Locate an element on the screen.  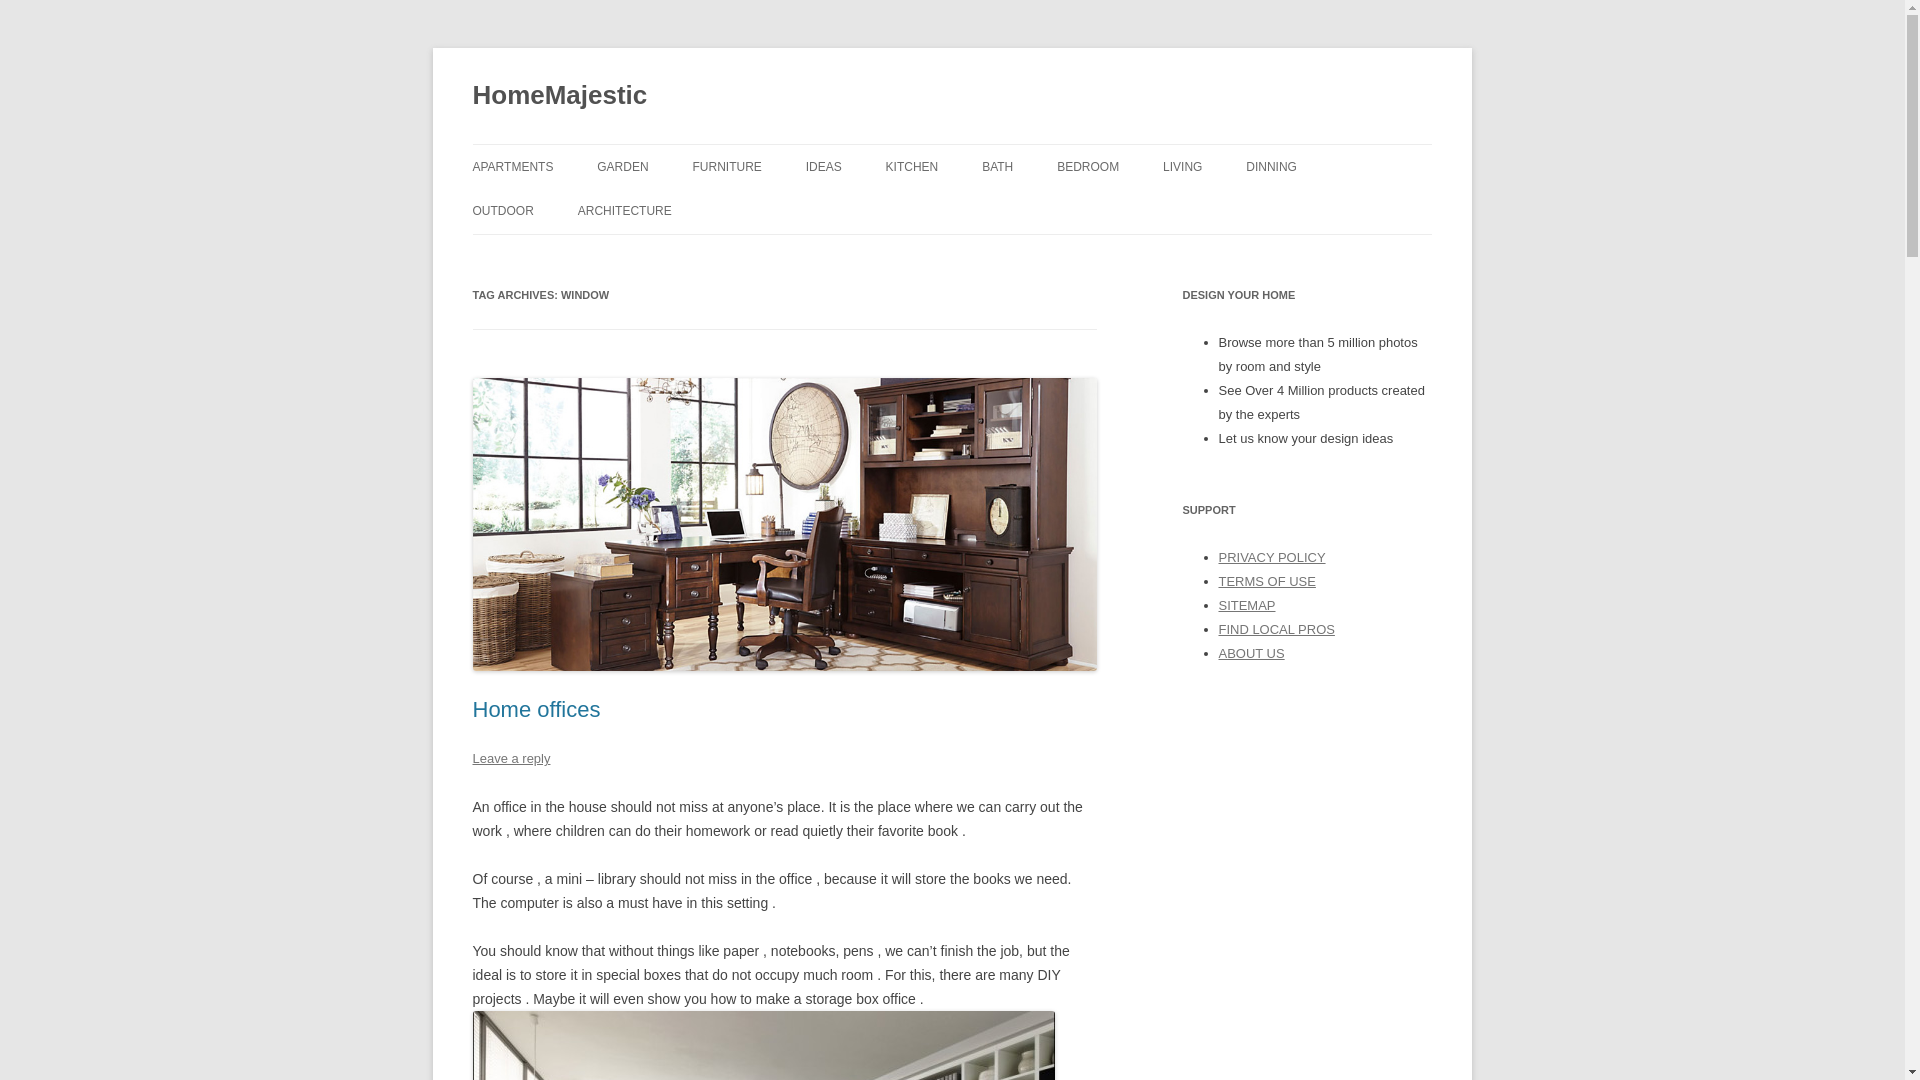
FIND LOCAL PROS is located at coordinates (1276, 630).